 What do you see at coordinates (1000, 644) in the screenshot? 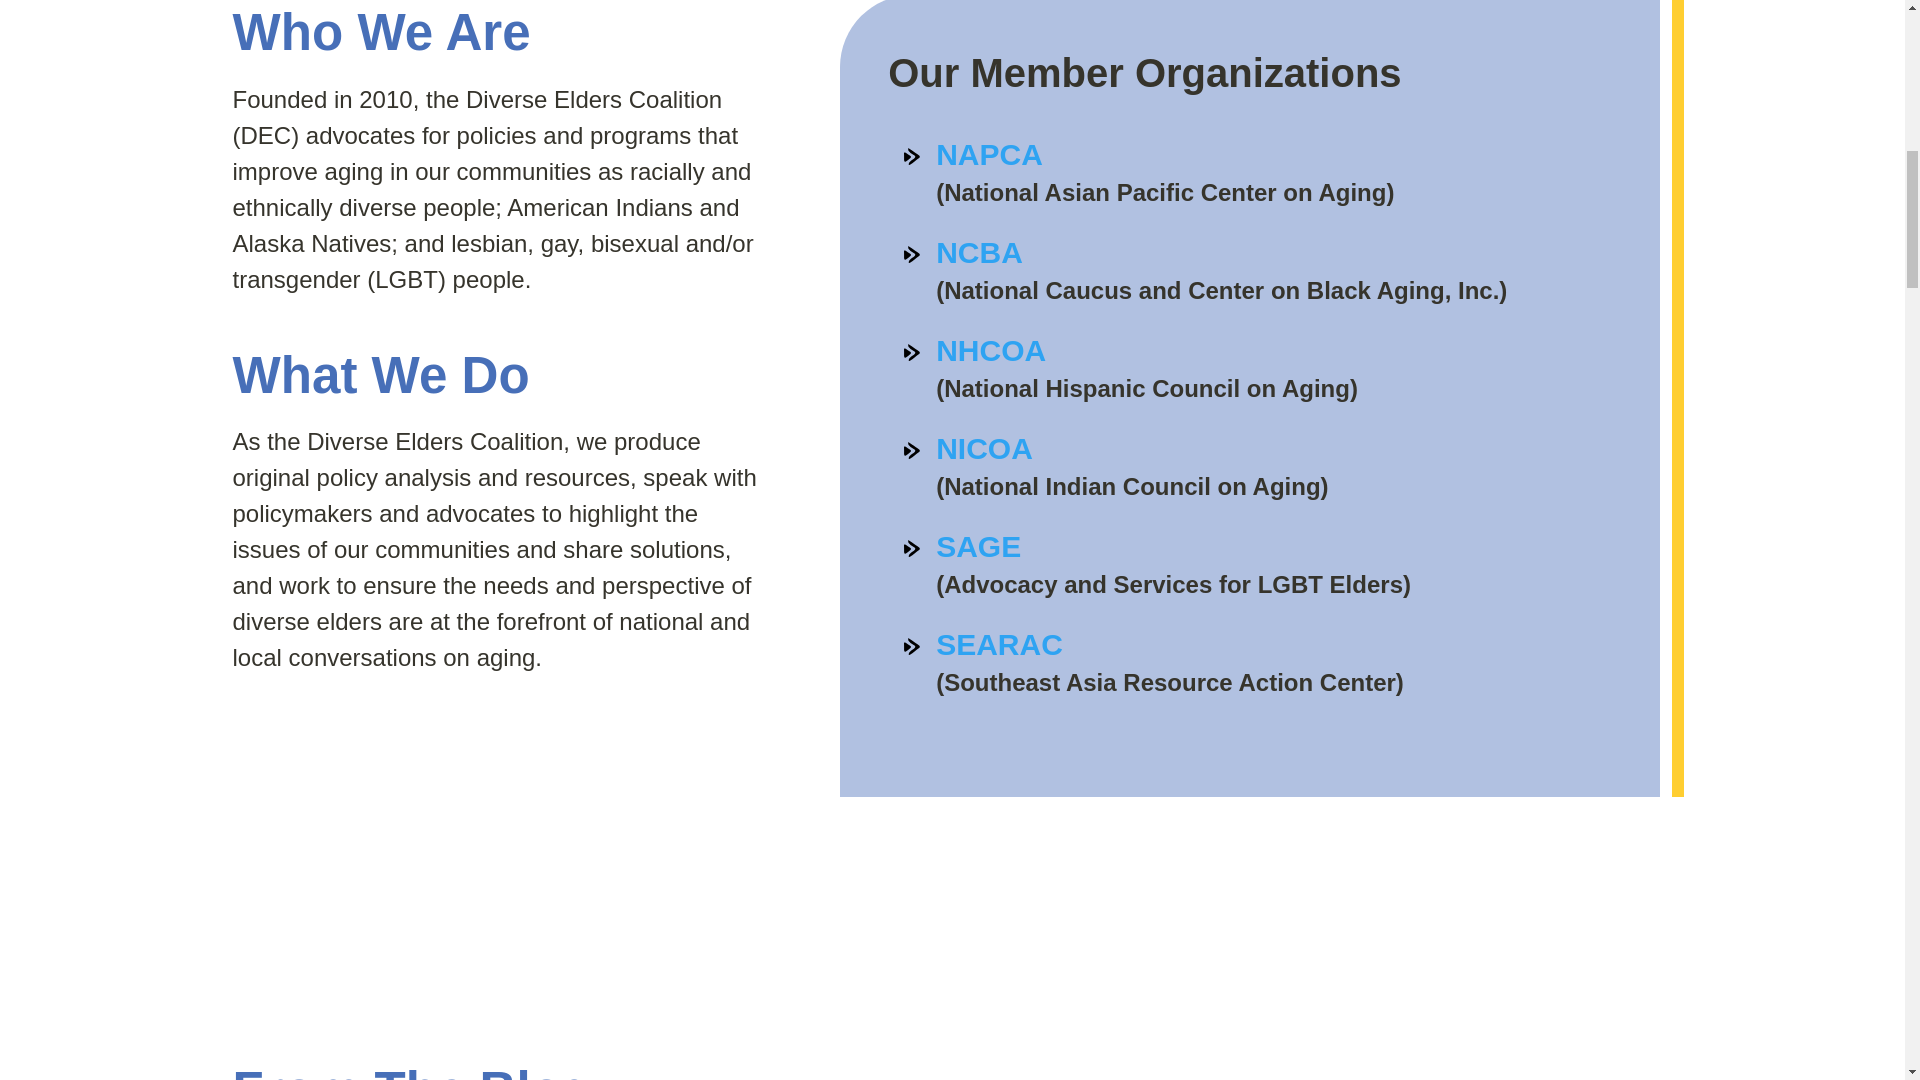
I see `SEARAC` at bounding box center [1000, 644].